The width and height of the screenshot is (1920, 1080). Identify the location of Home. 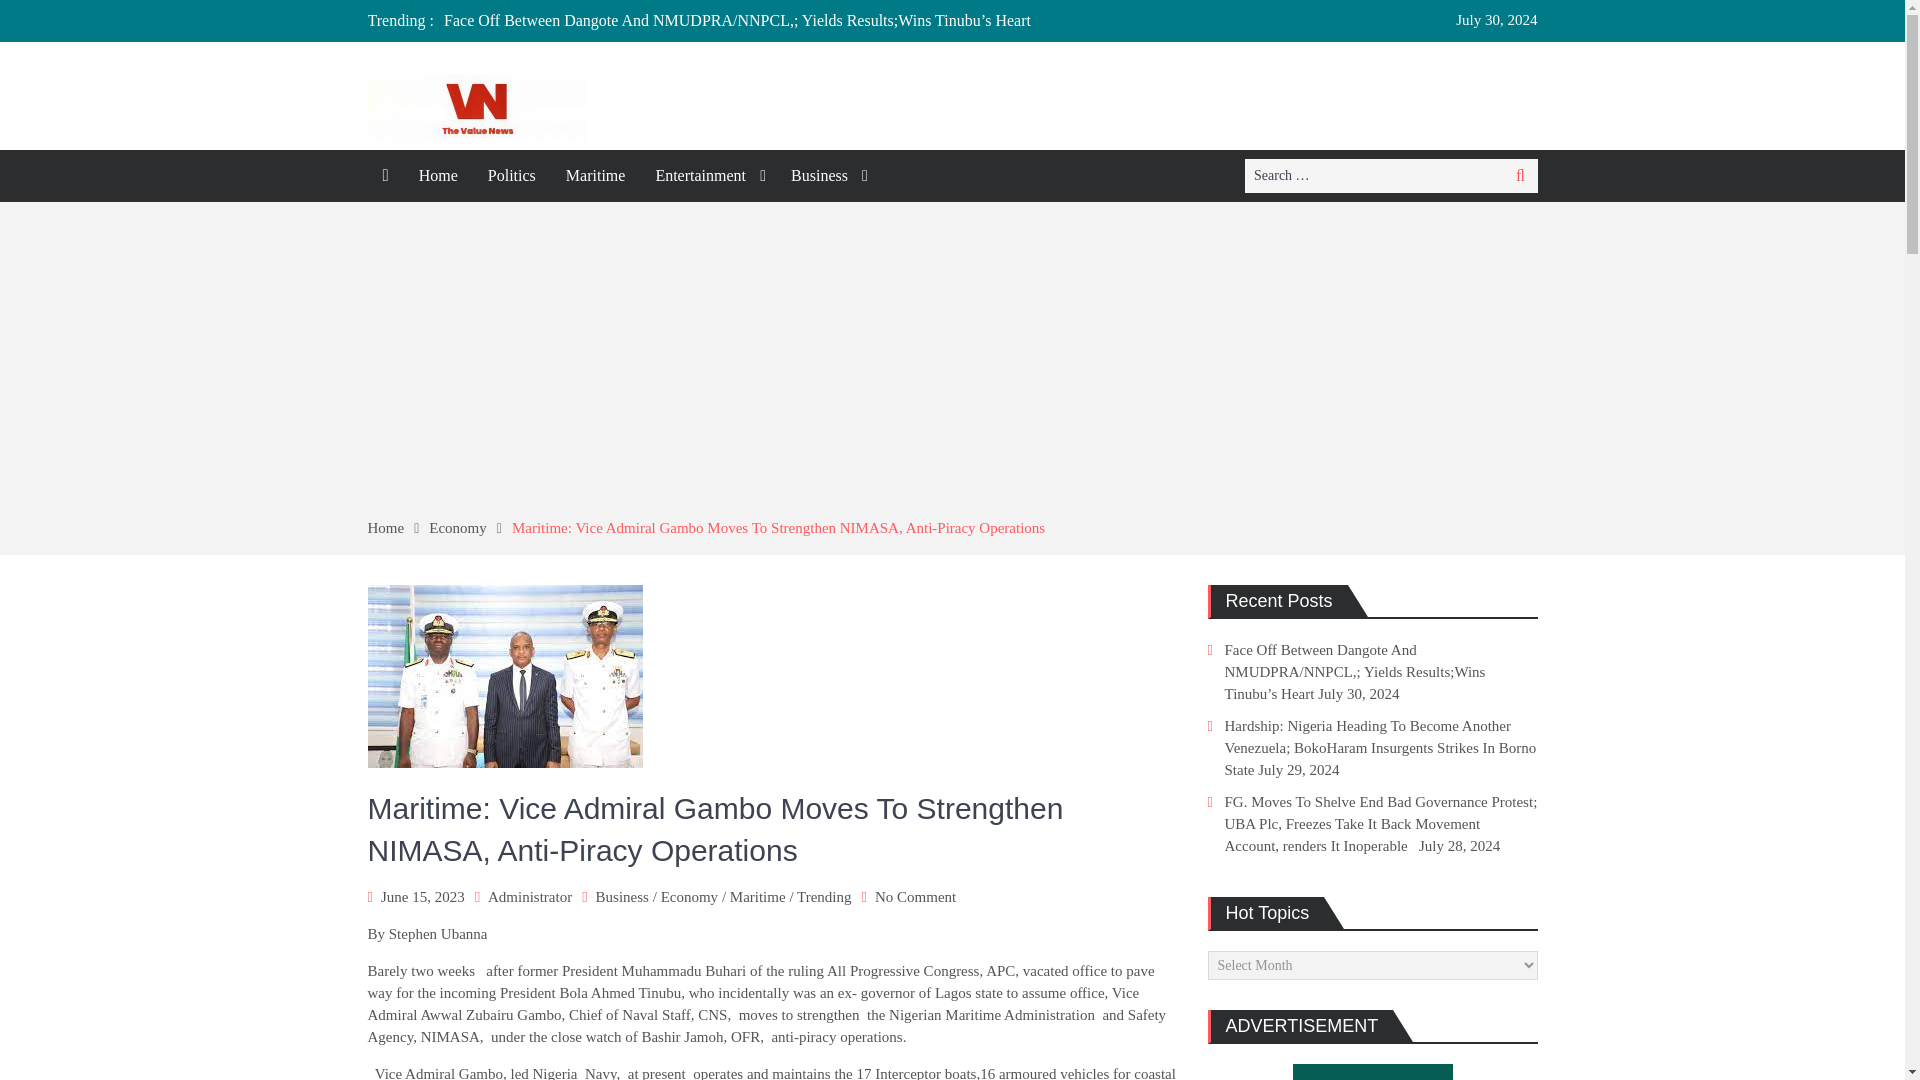
(399, 527).